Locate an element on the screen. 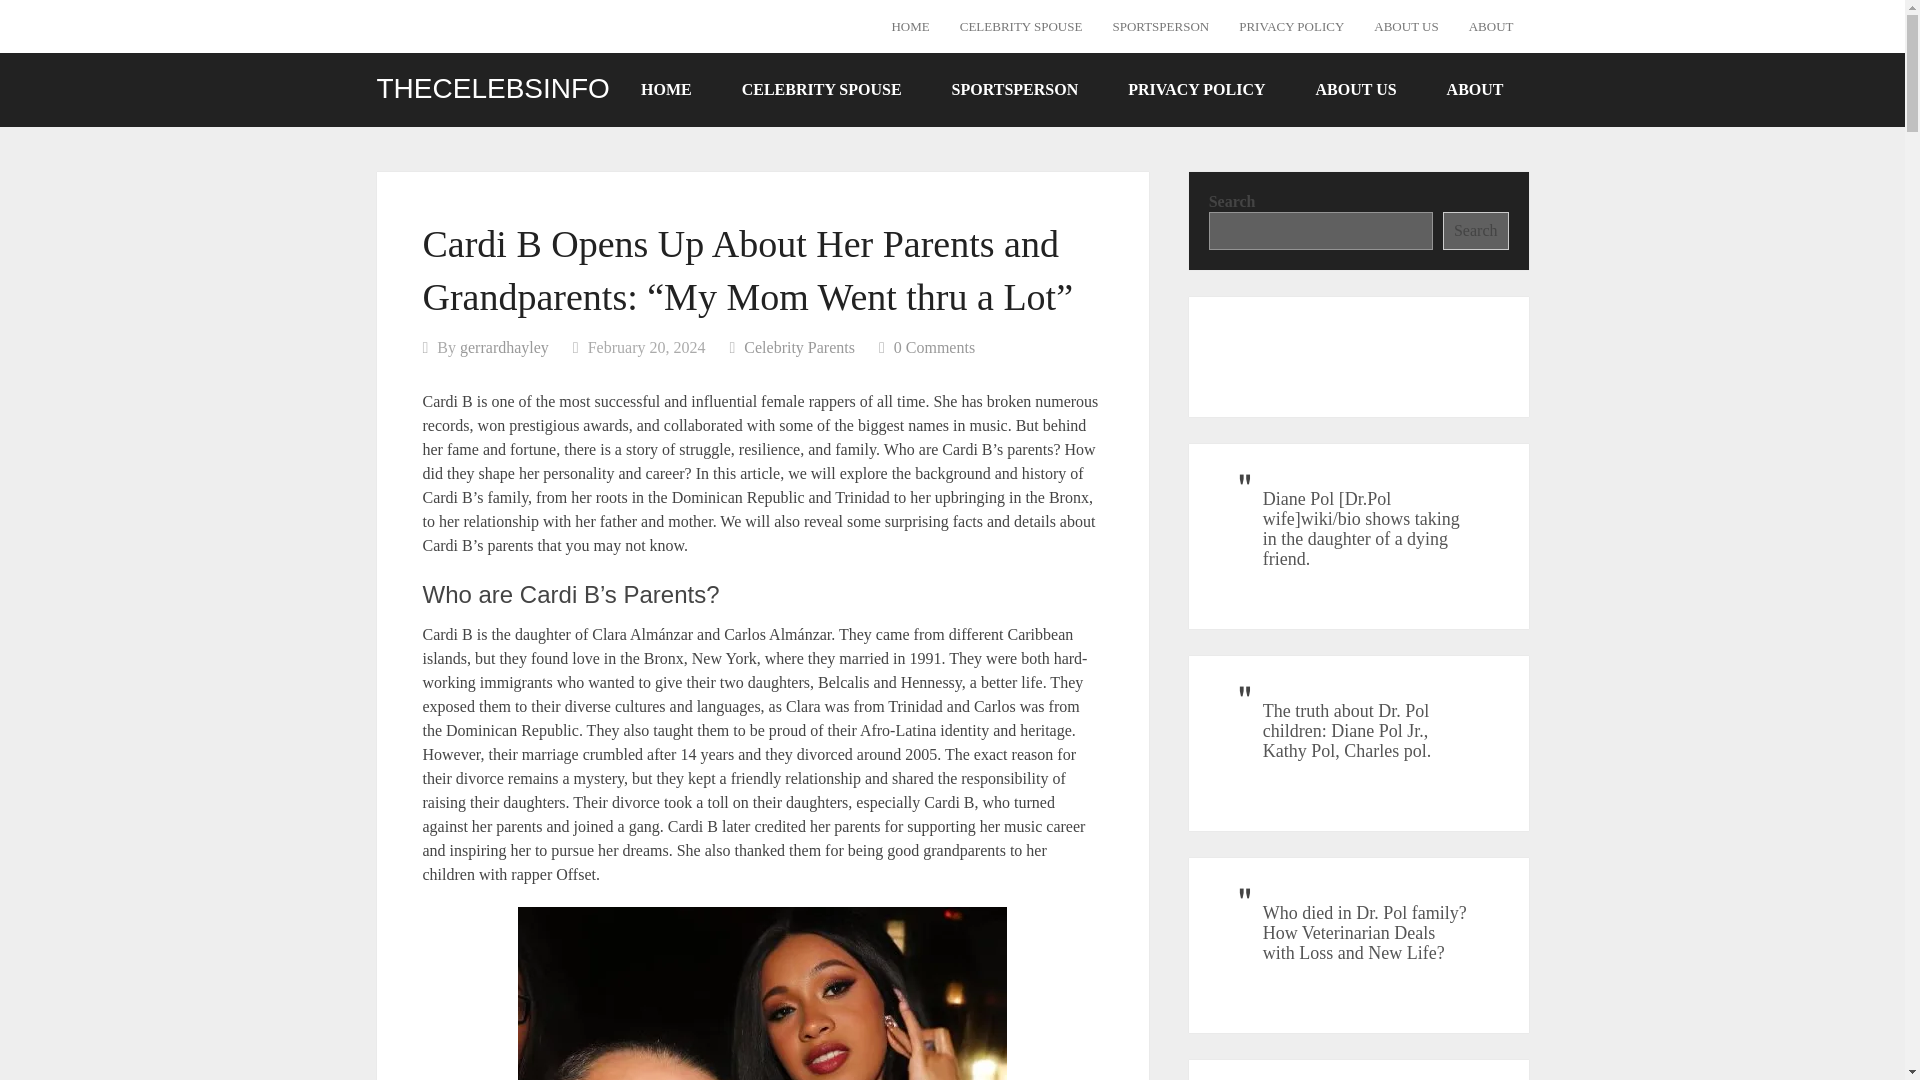 This screenshot has height=1080, width=1920. ABOUT is located at coordinates (1490, 26).